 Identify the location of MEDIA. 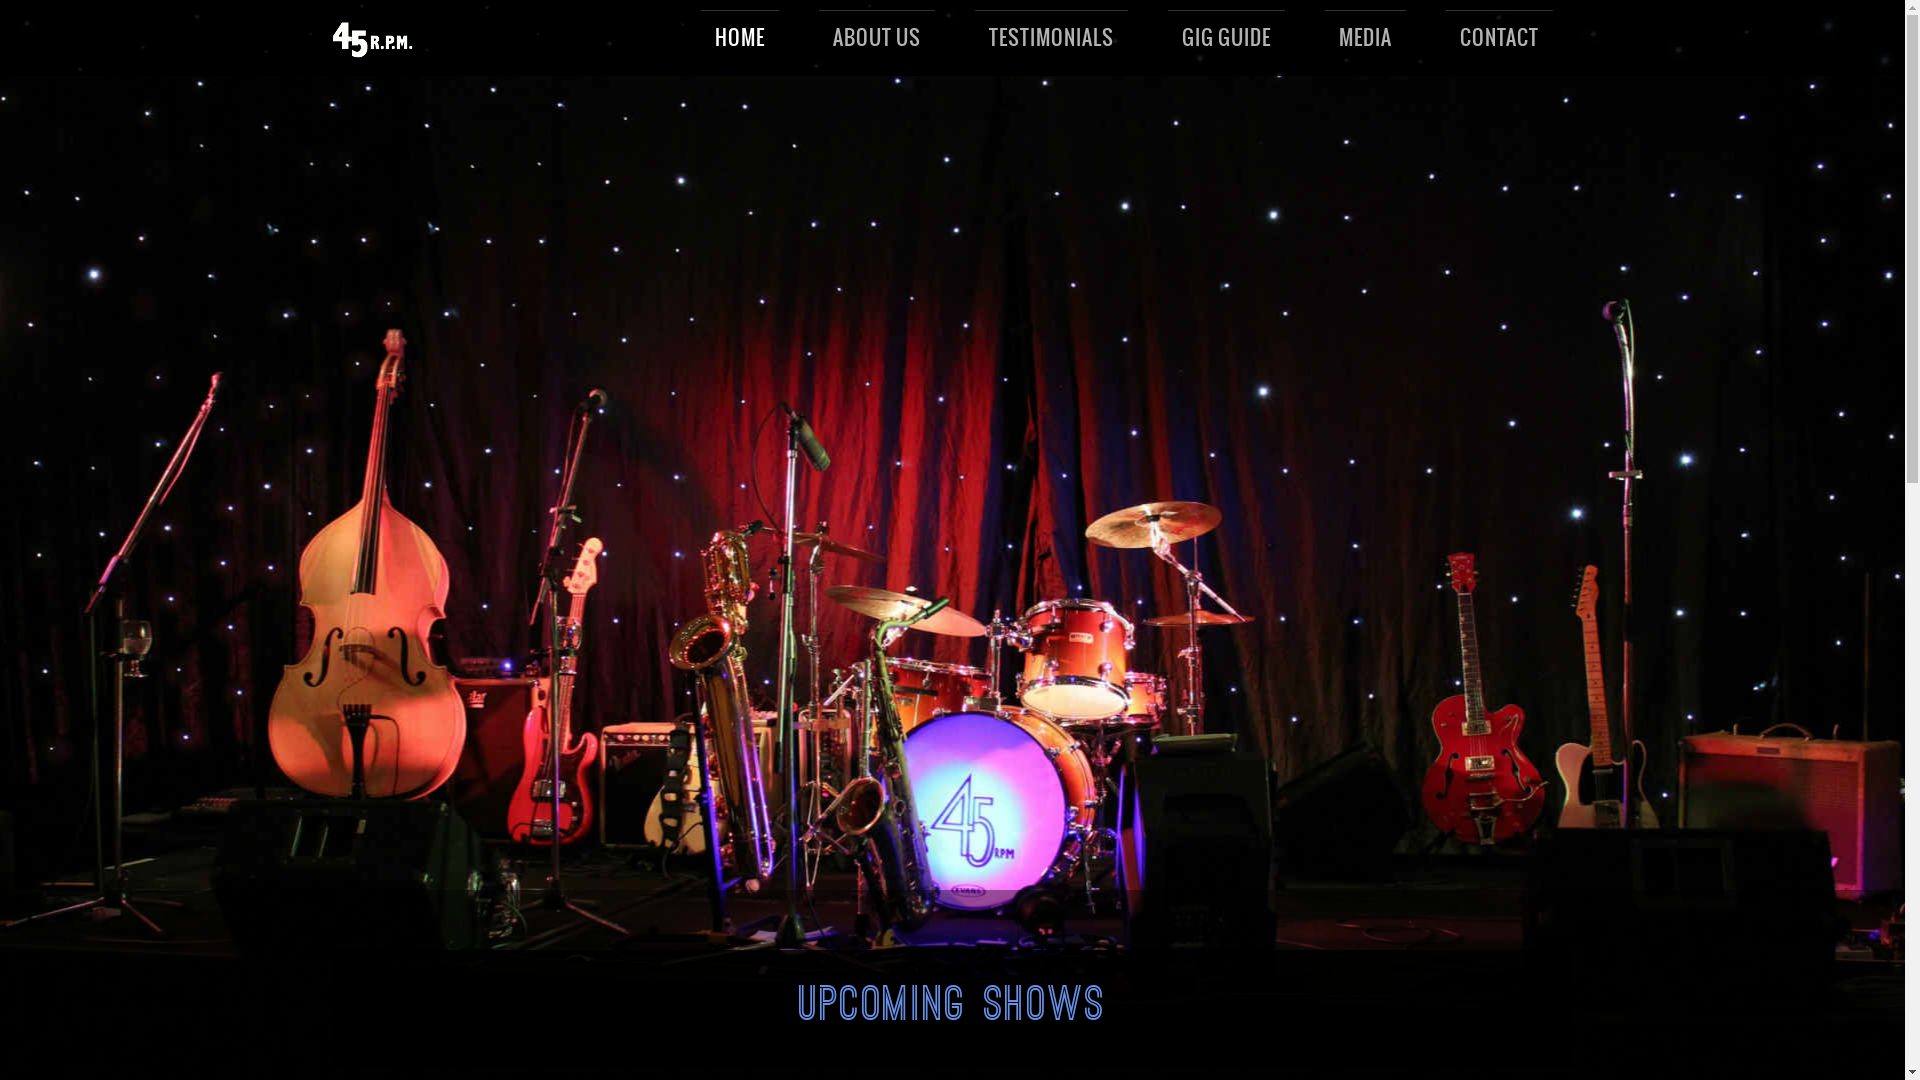
(1366, 38).